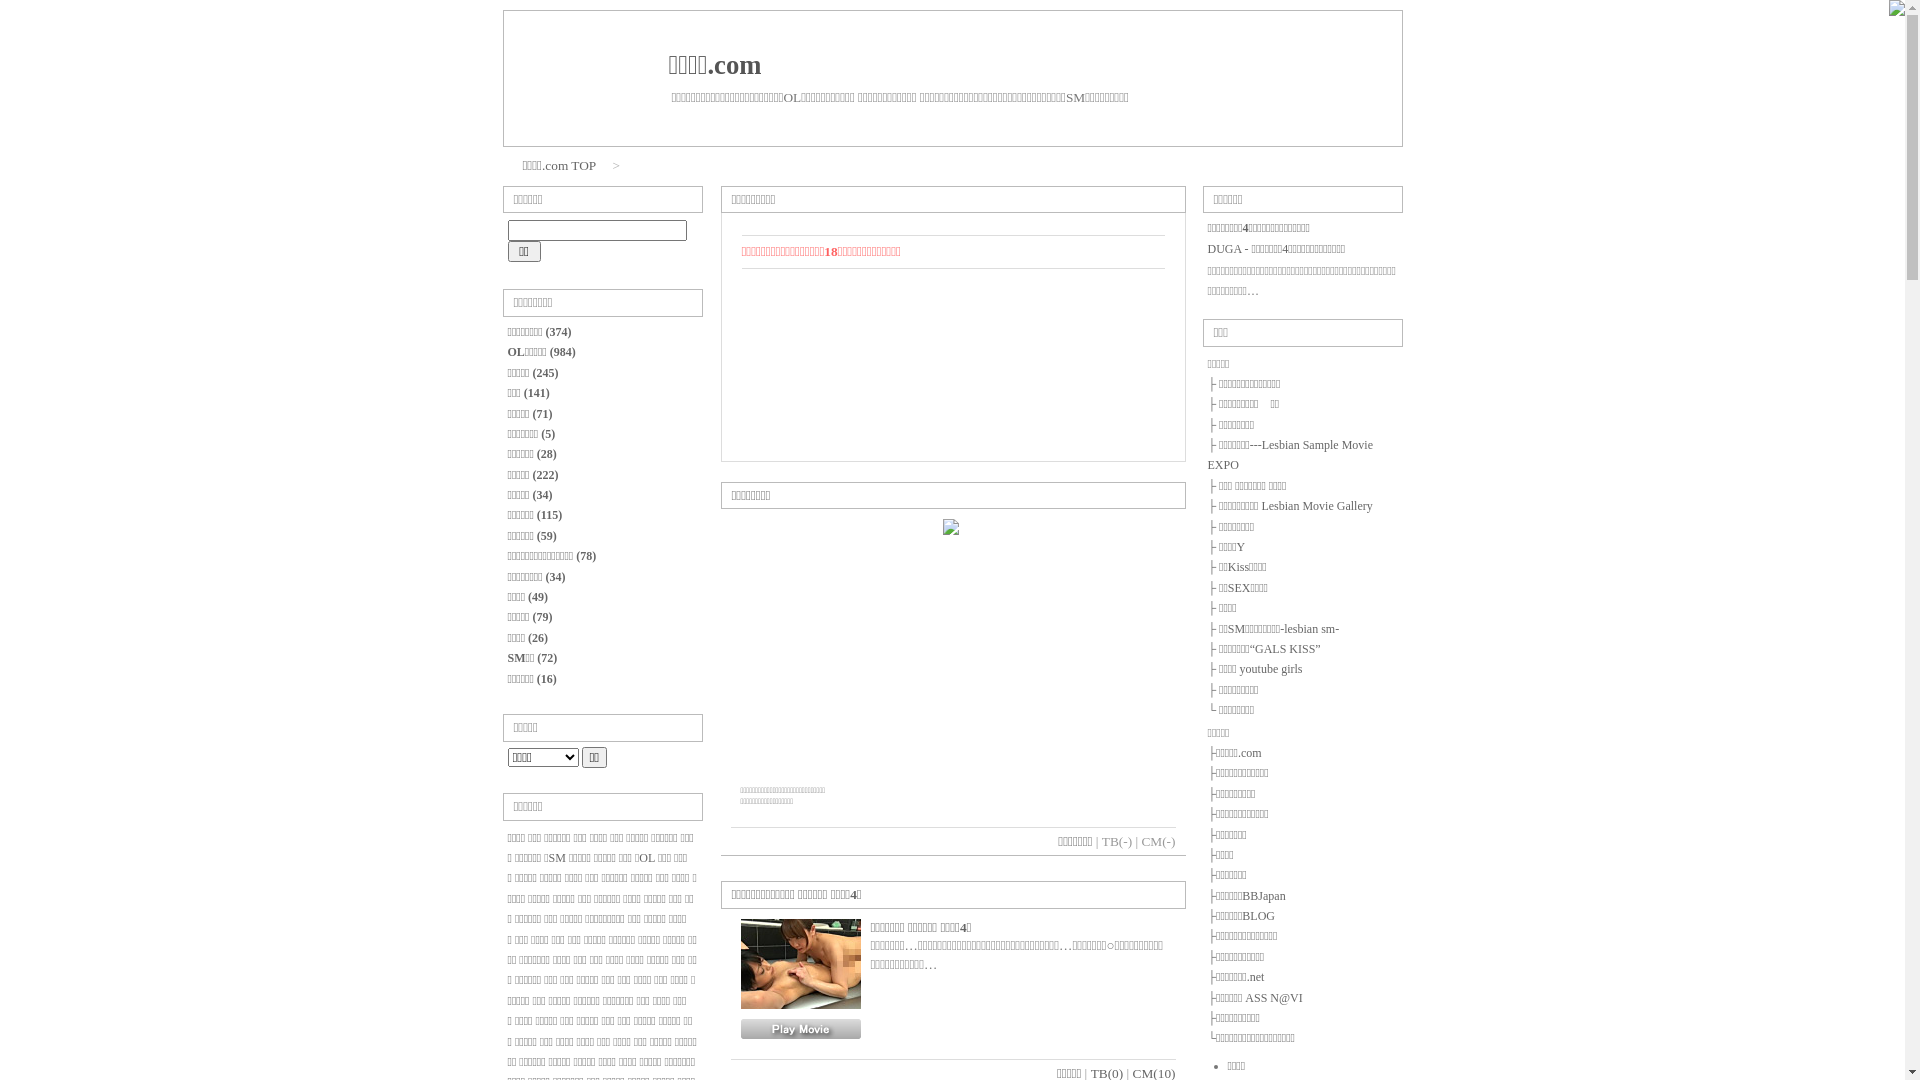 The height and width of the screenshot is (1080, 1920). What do you see at coordinates (558, 858) in the screenshot?
I see `SM` at bounding box center [558, 858].